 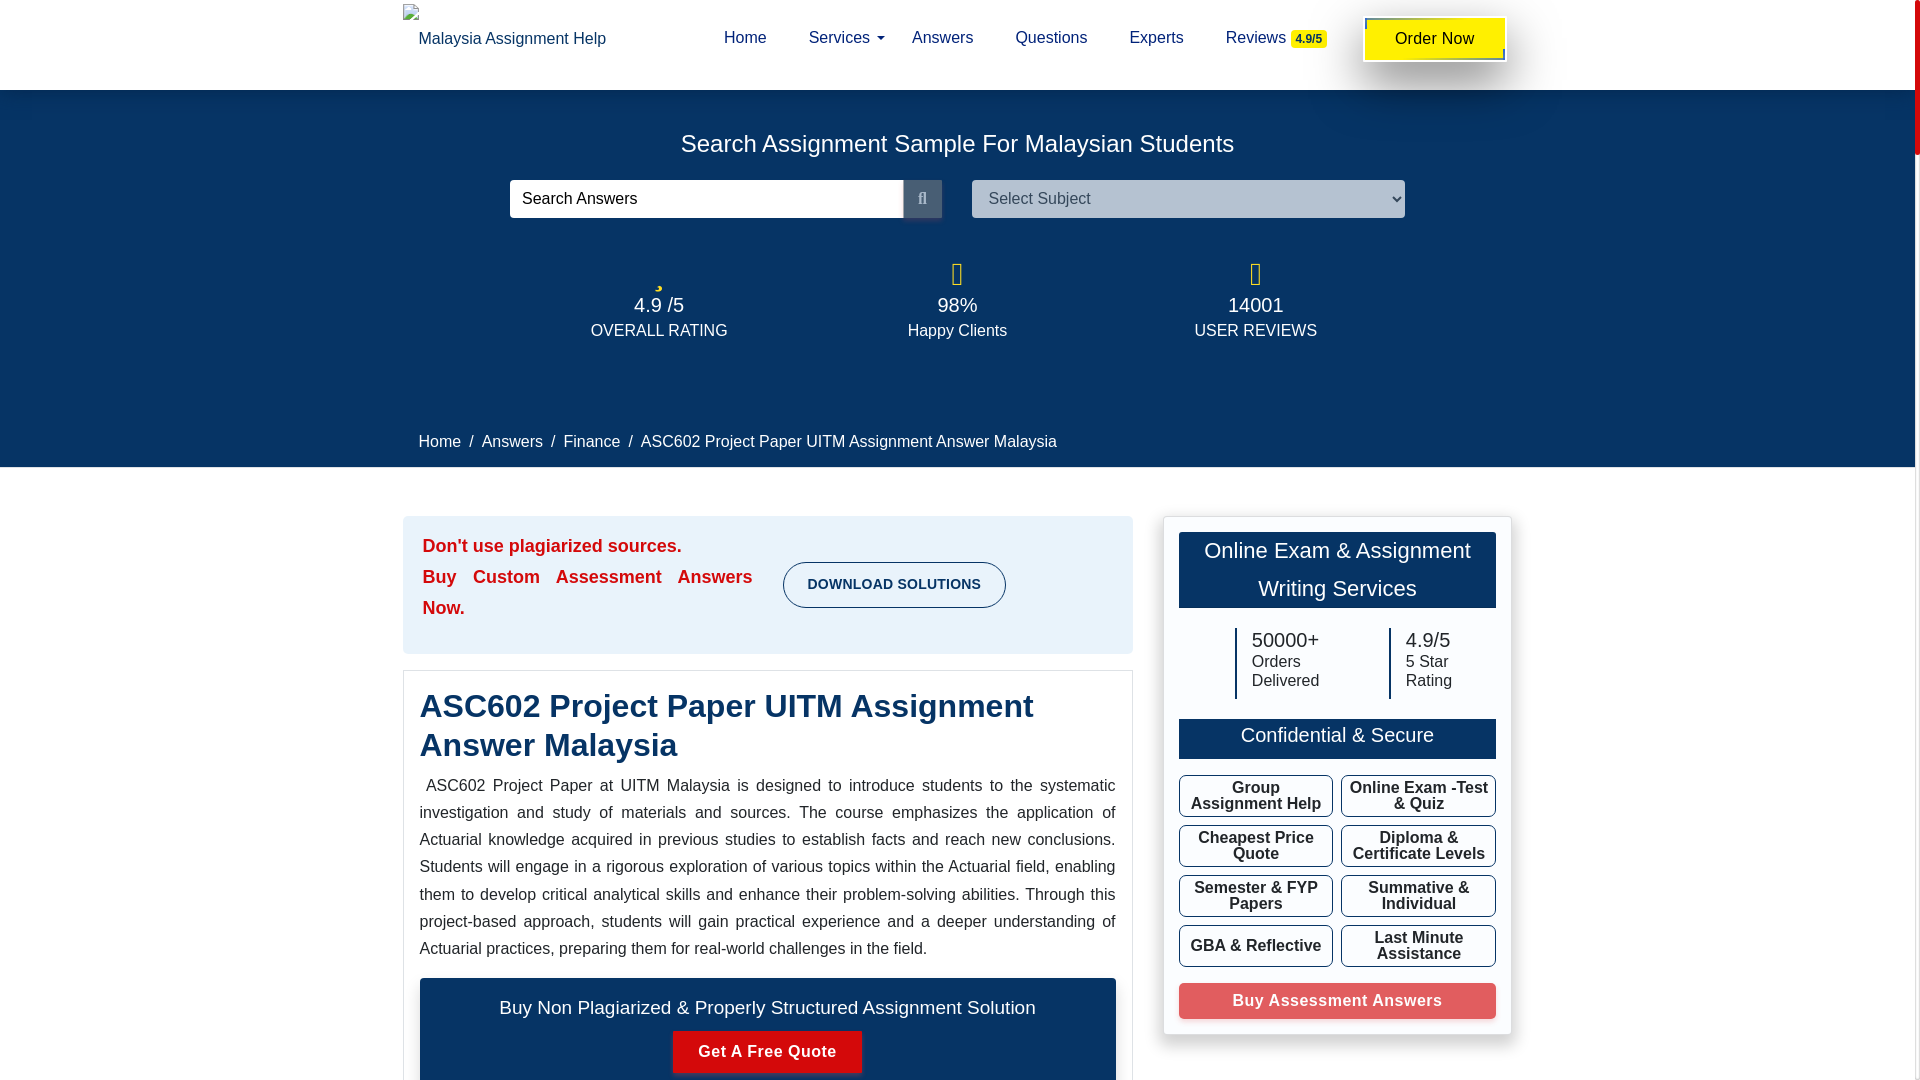 I want to click on Get A Free Quote, so click(x=766, y=1052).